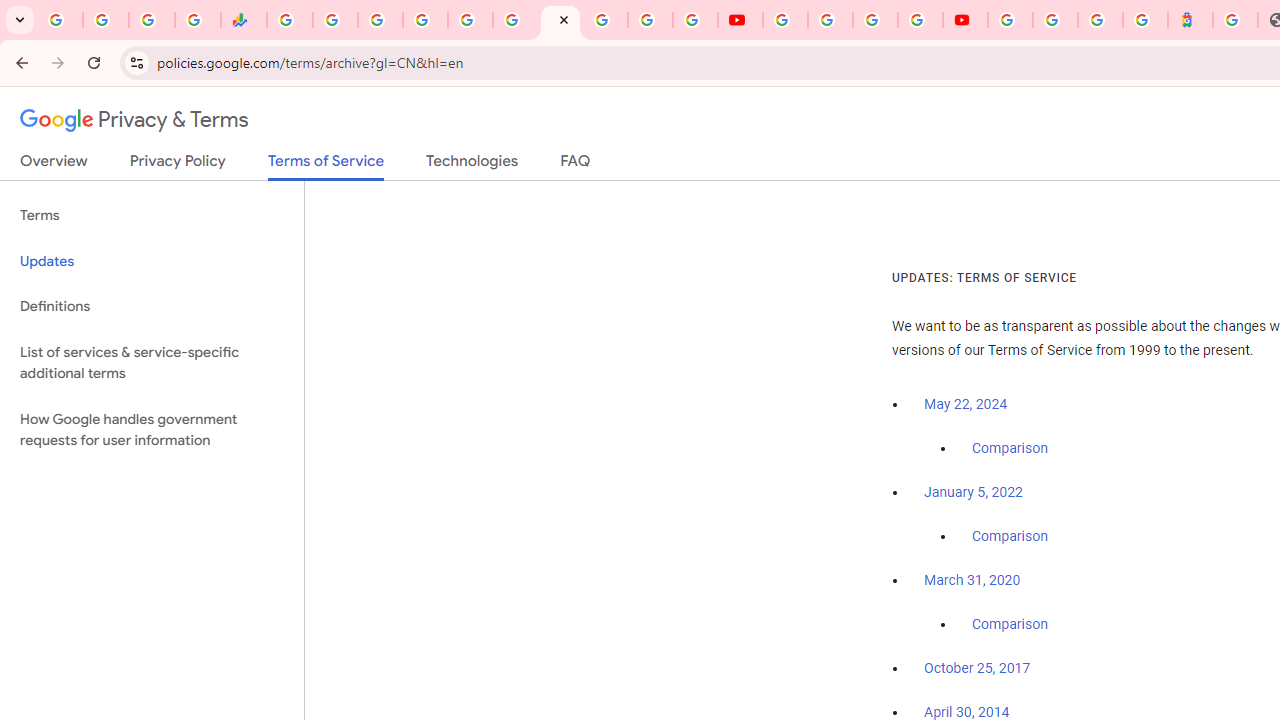  I want to click on March 31, 2020, so click(972, 580).